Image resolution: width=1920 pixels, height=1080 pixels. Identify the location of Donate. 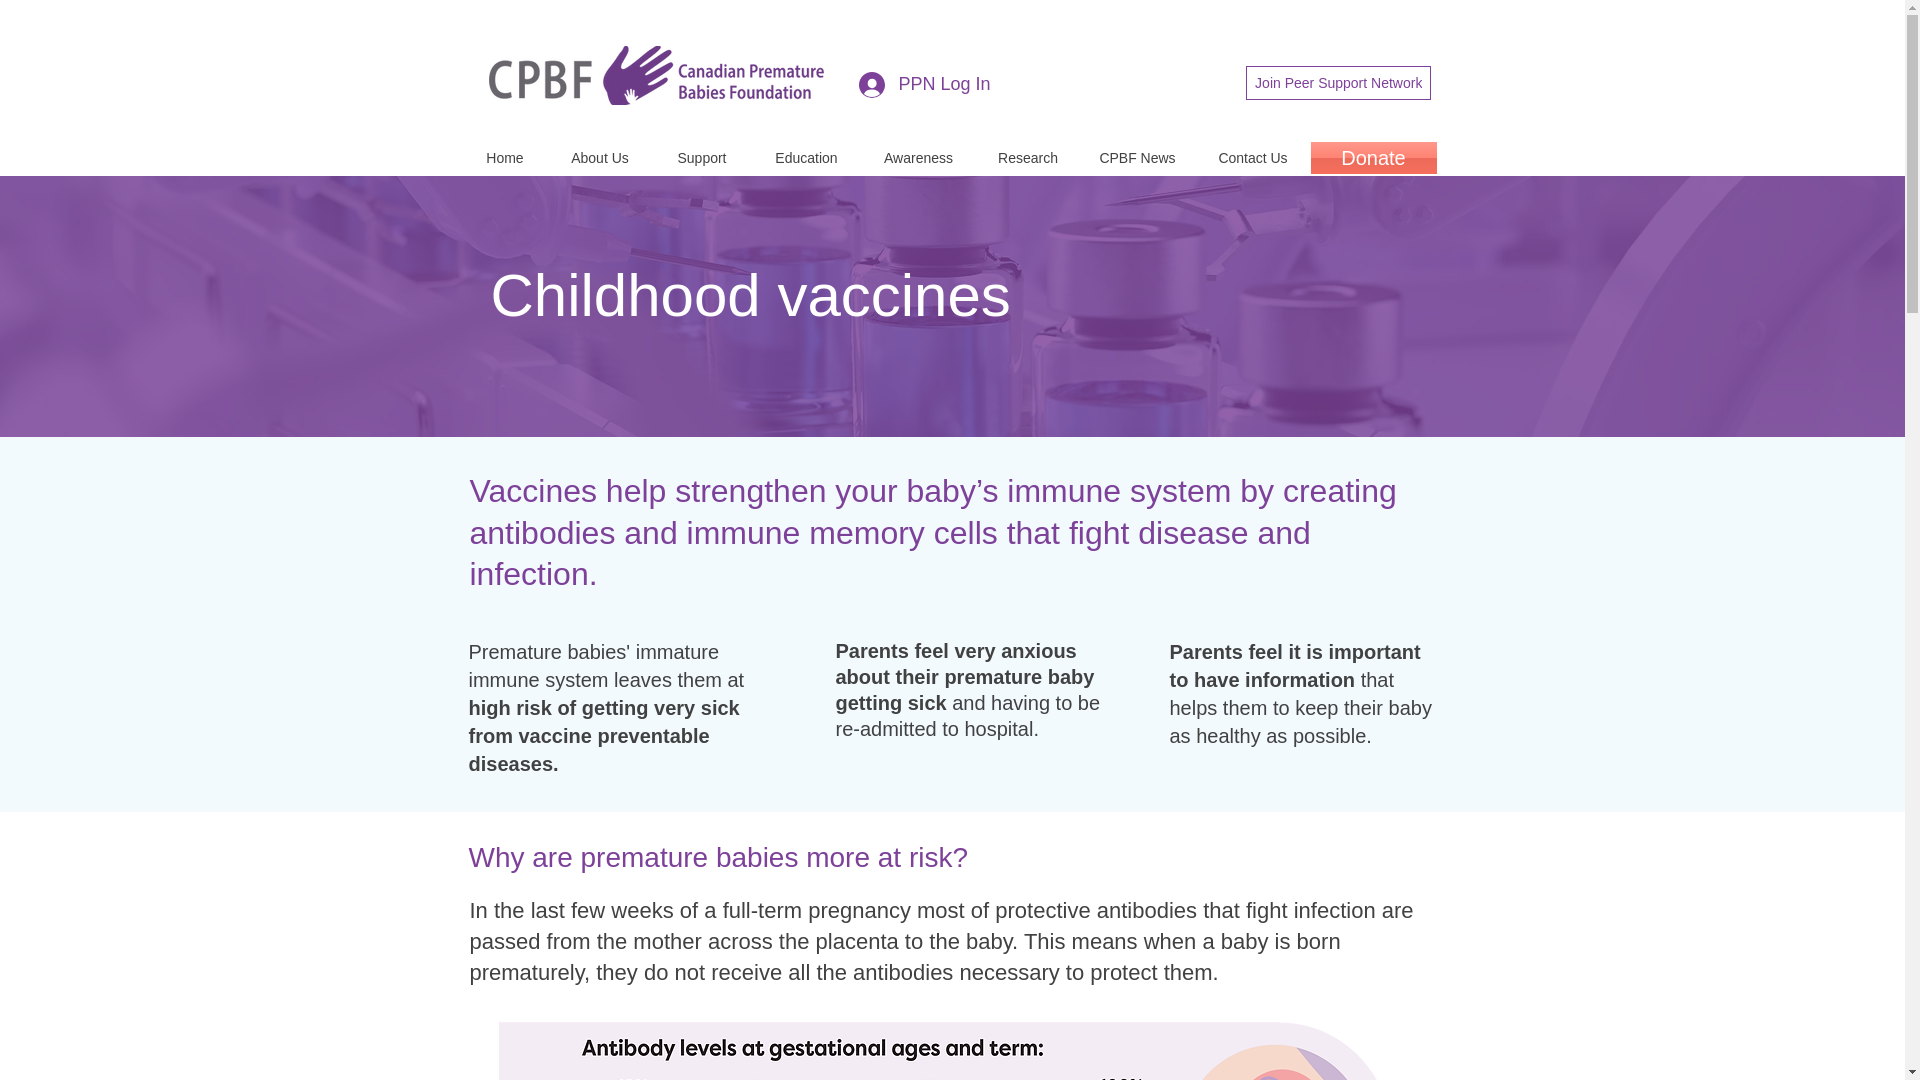
(1372, 157).